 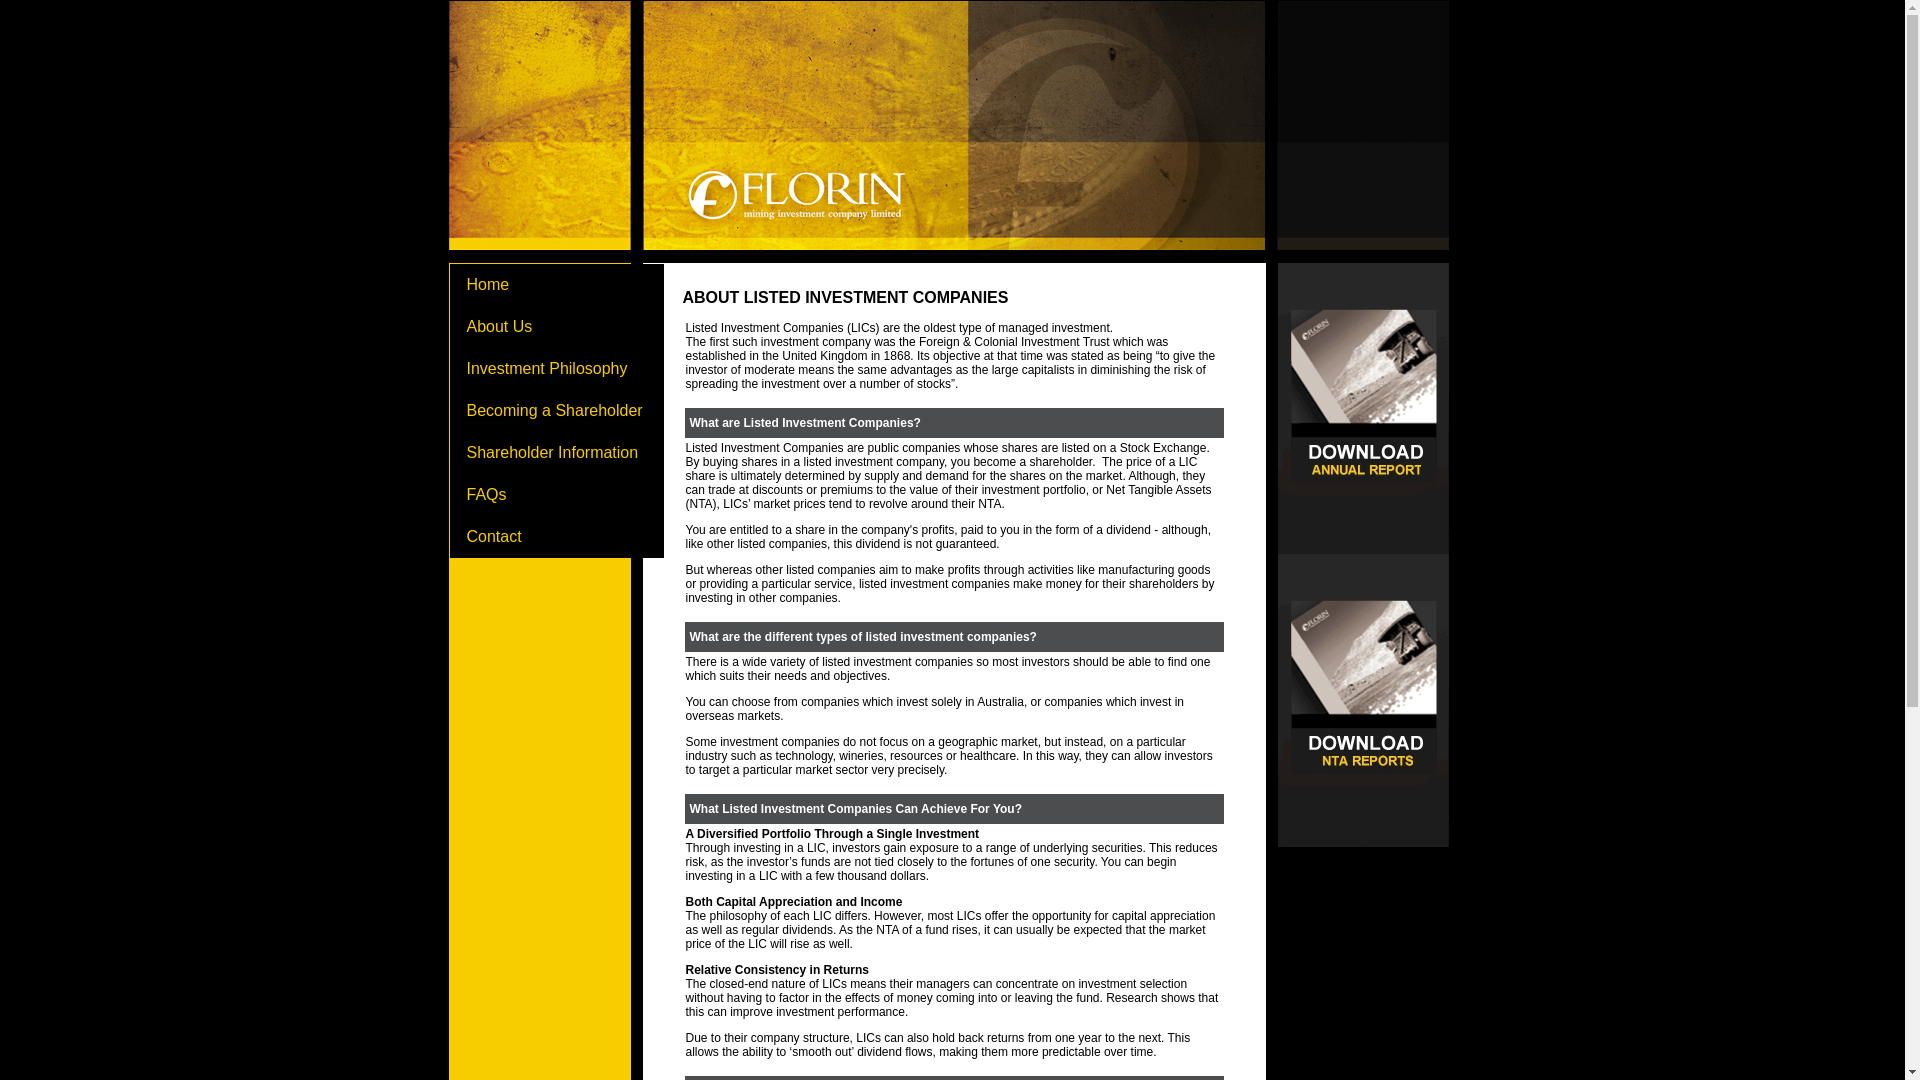 I want to click on Becoming a Shareholder, so click(x=557, y=411).